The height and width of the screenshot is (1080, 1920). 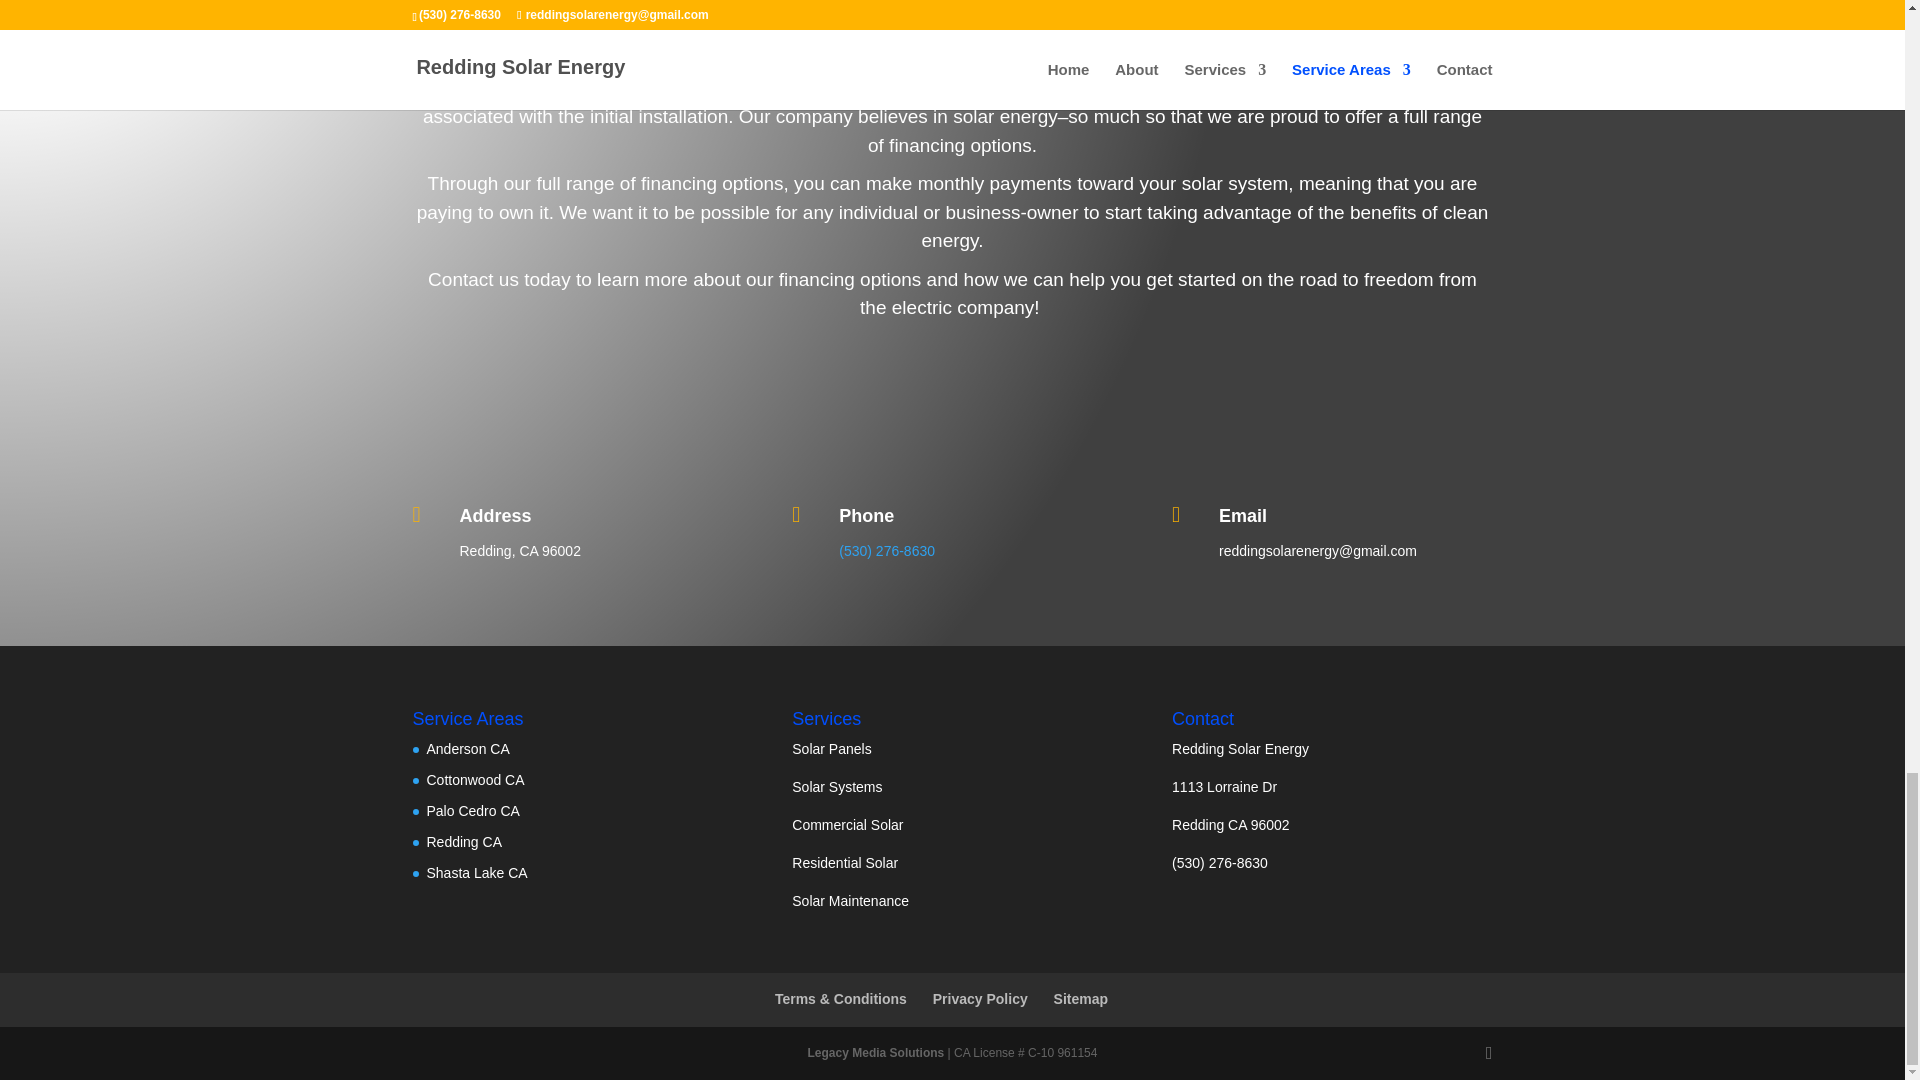 What do you see at coordinates (467, 748) in the screenshot?
I see `Anderson CA` at bounding box center [467, 748].